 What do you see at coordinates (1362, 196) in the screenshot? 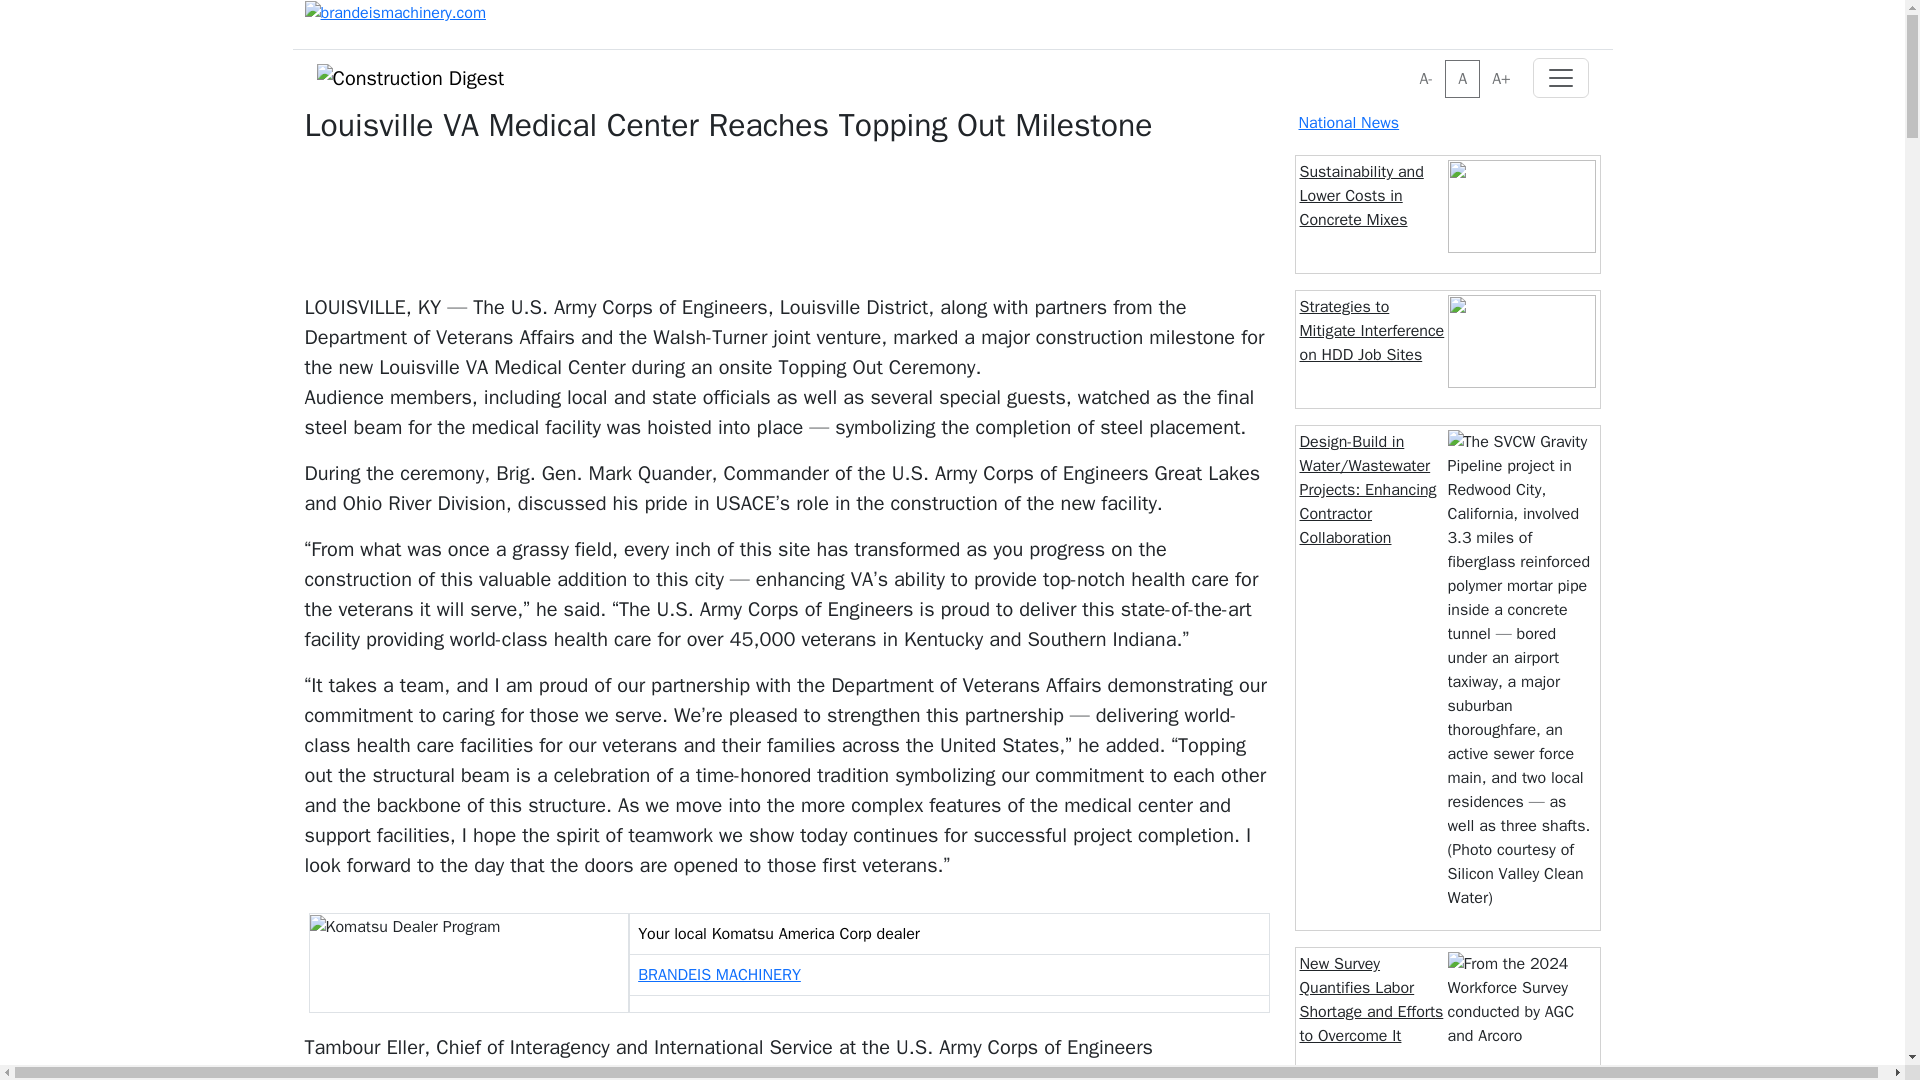
I see `Sustainability and Lower Costs in Concrete Mixes` at bounding box center [1362, 196].